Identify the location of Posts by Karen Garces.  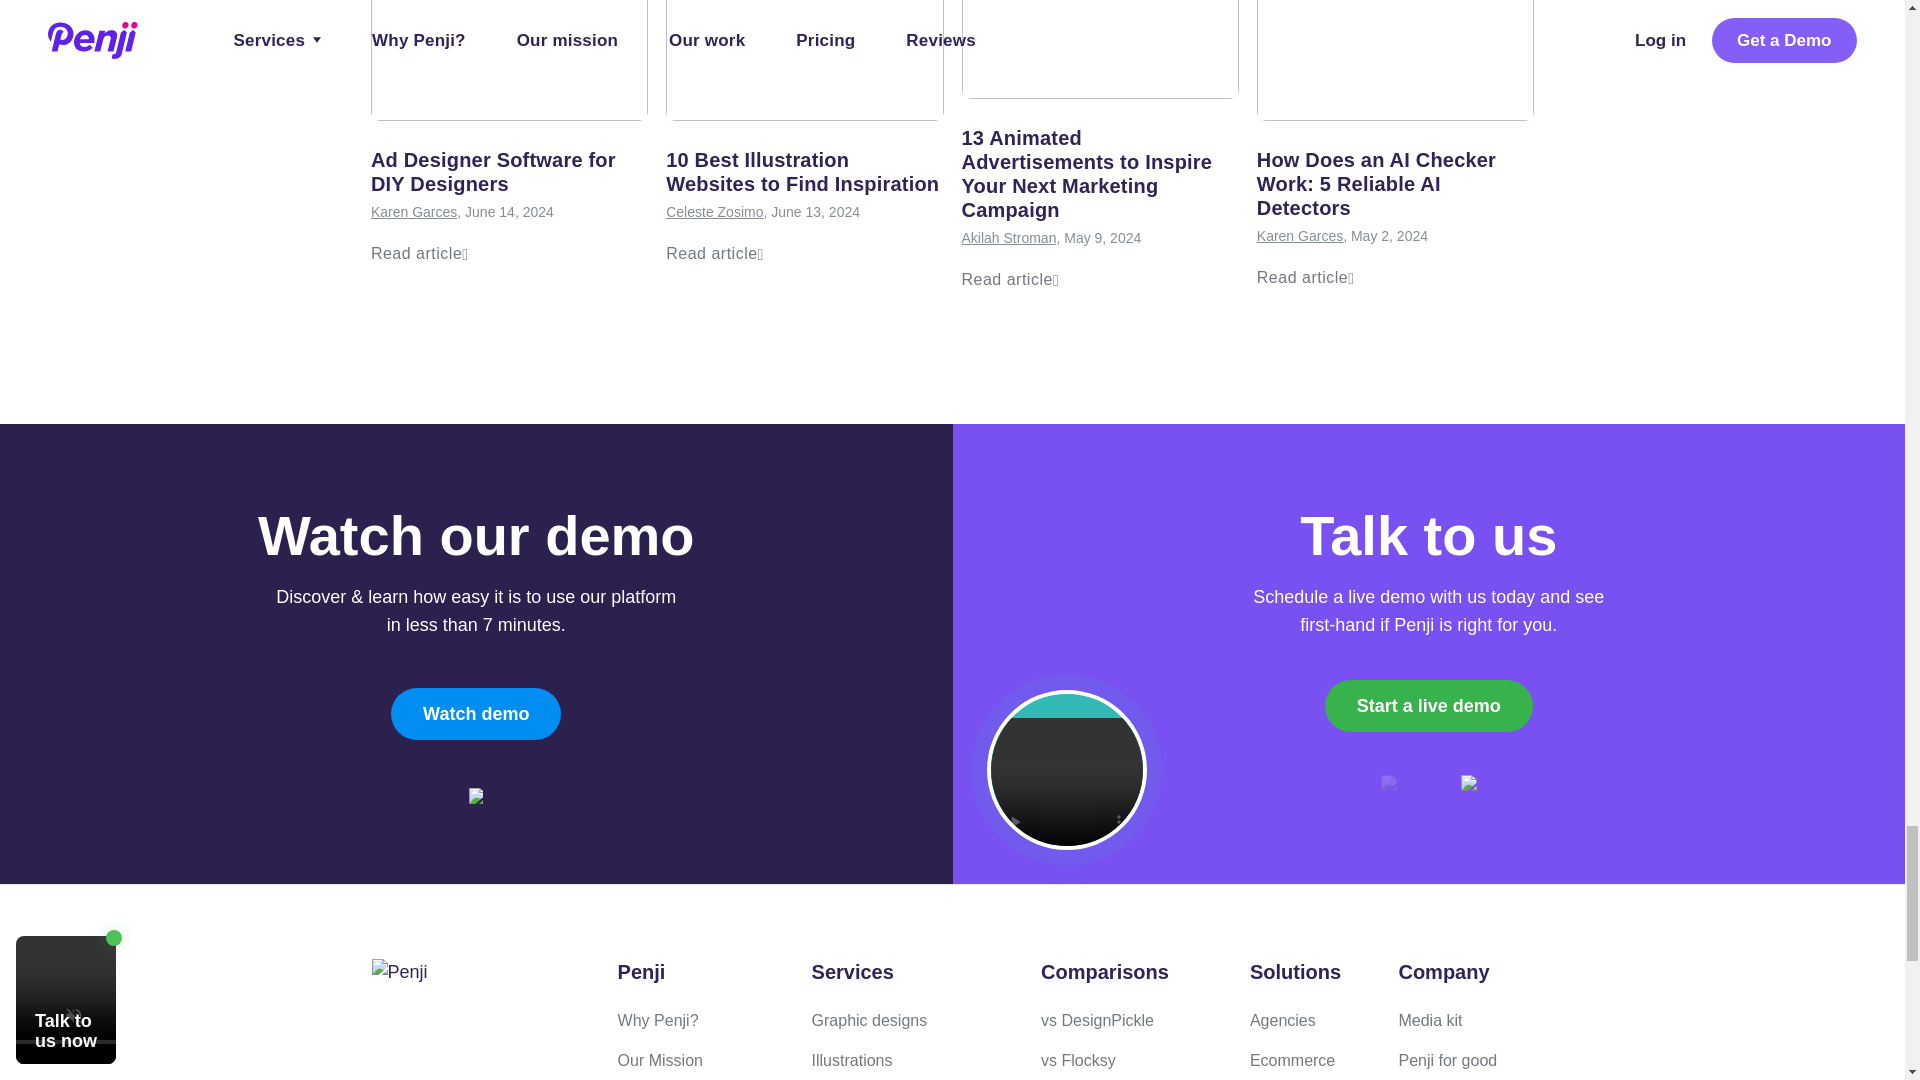
(1300, 236).